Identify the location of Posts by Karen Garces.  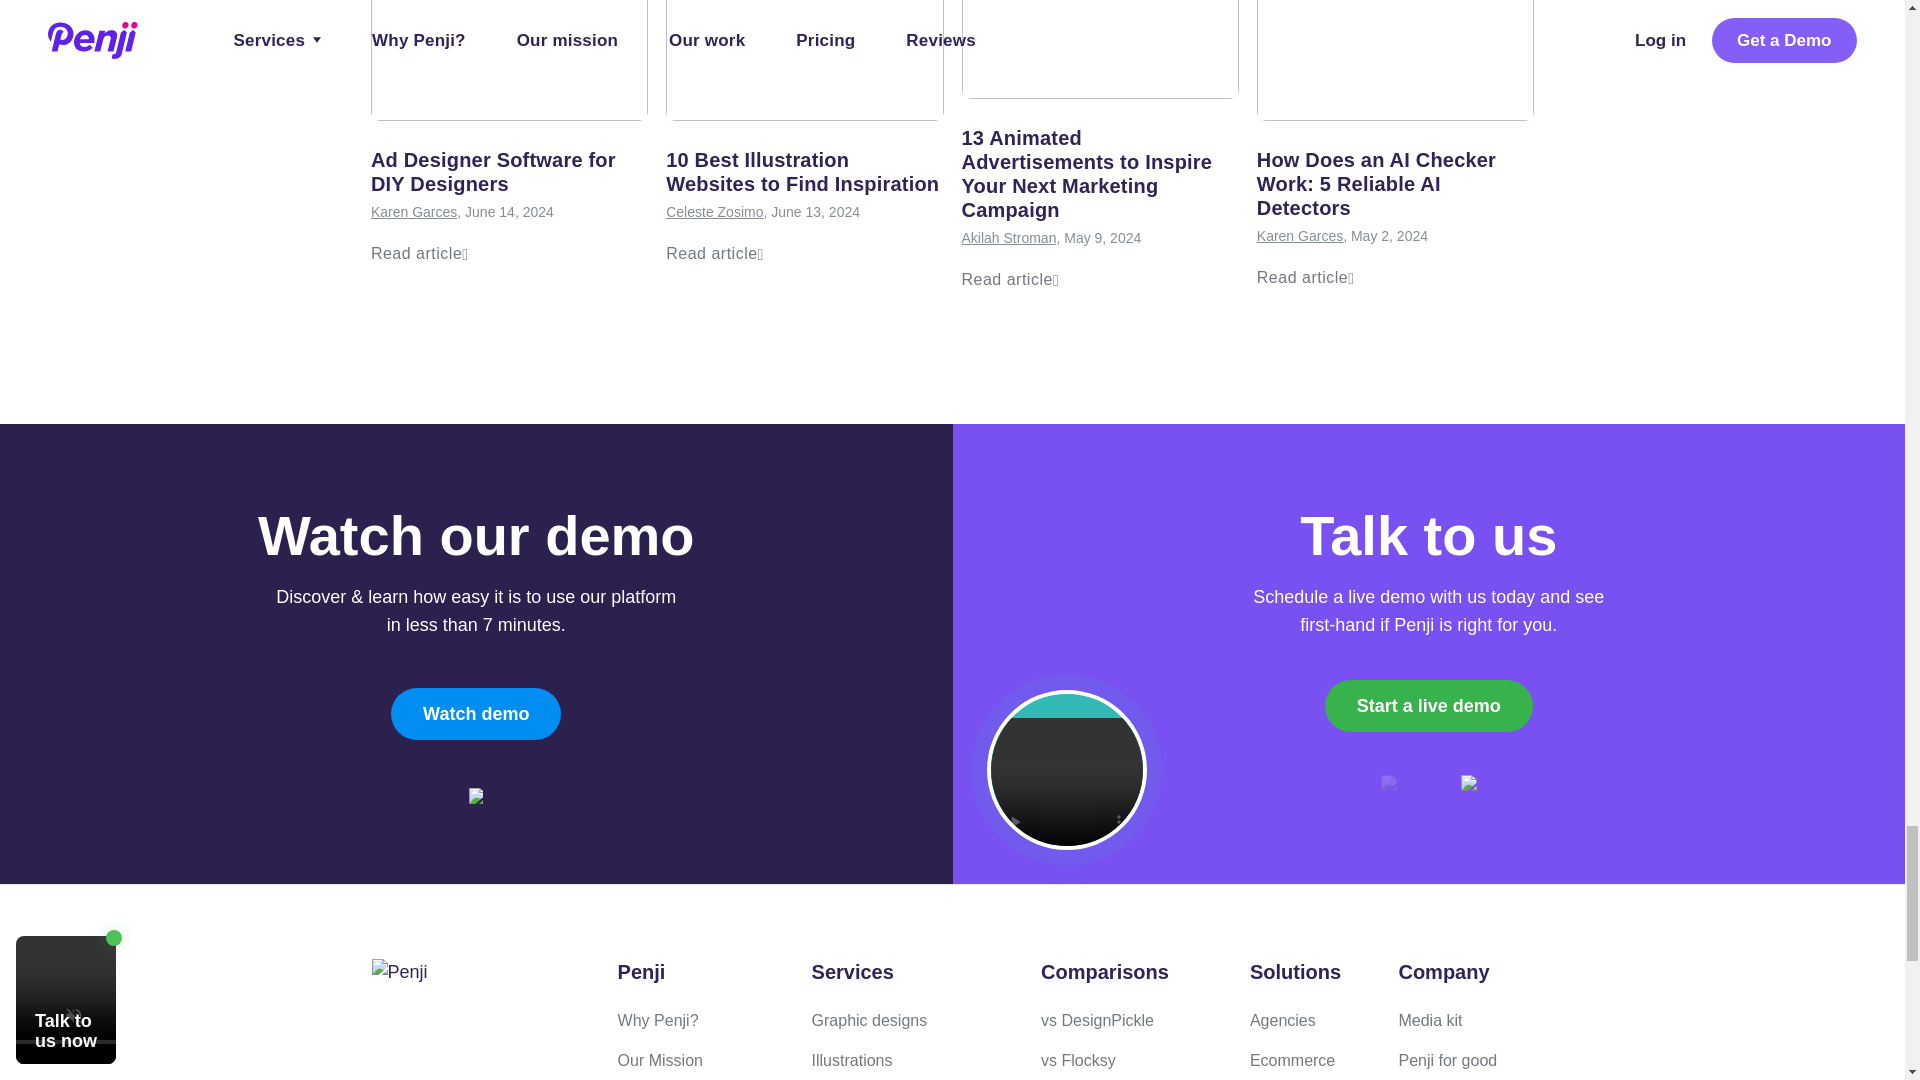
(1300, 236).